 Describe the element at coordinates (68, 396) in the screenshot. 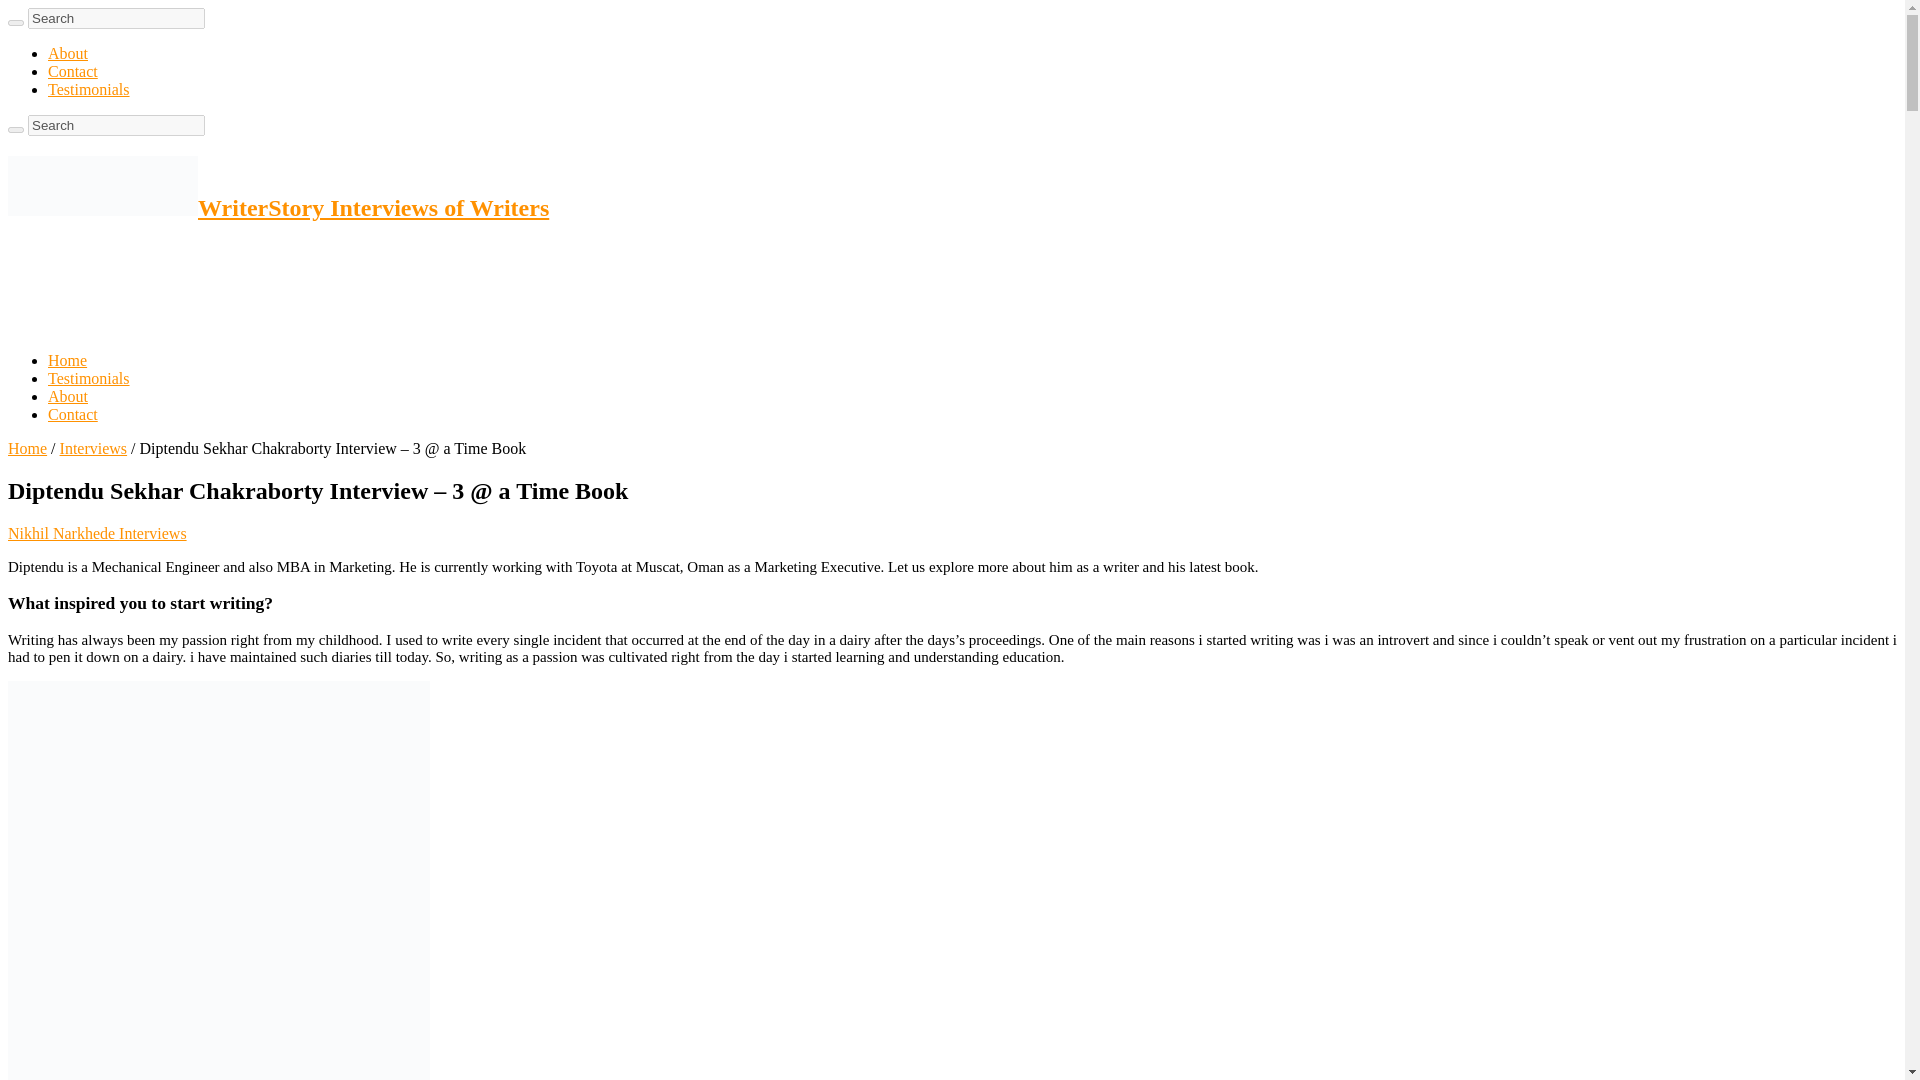

I see `About` at that location.